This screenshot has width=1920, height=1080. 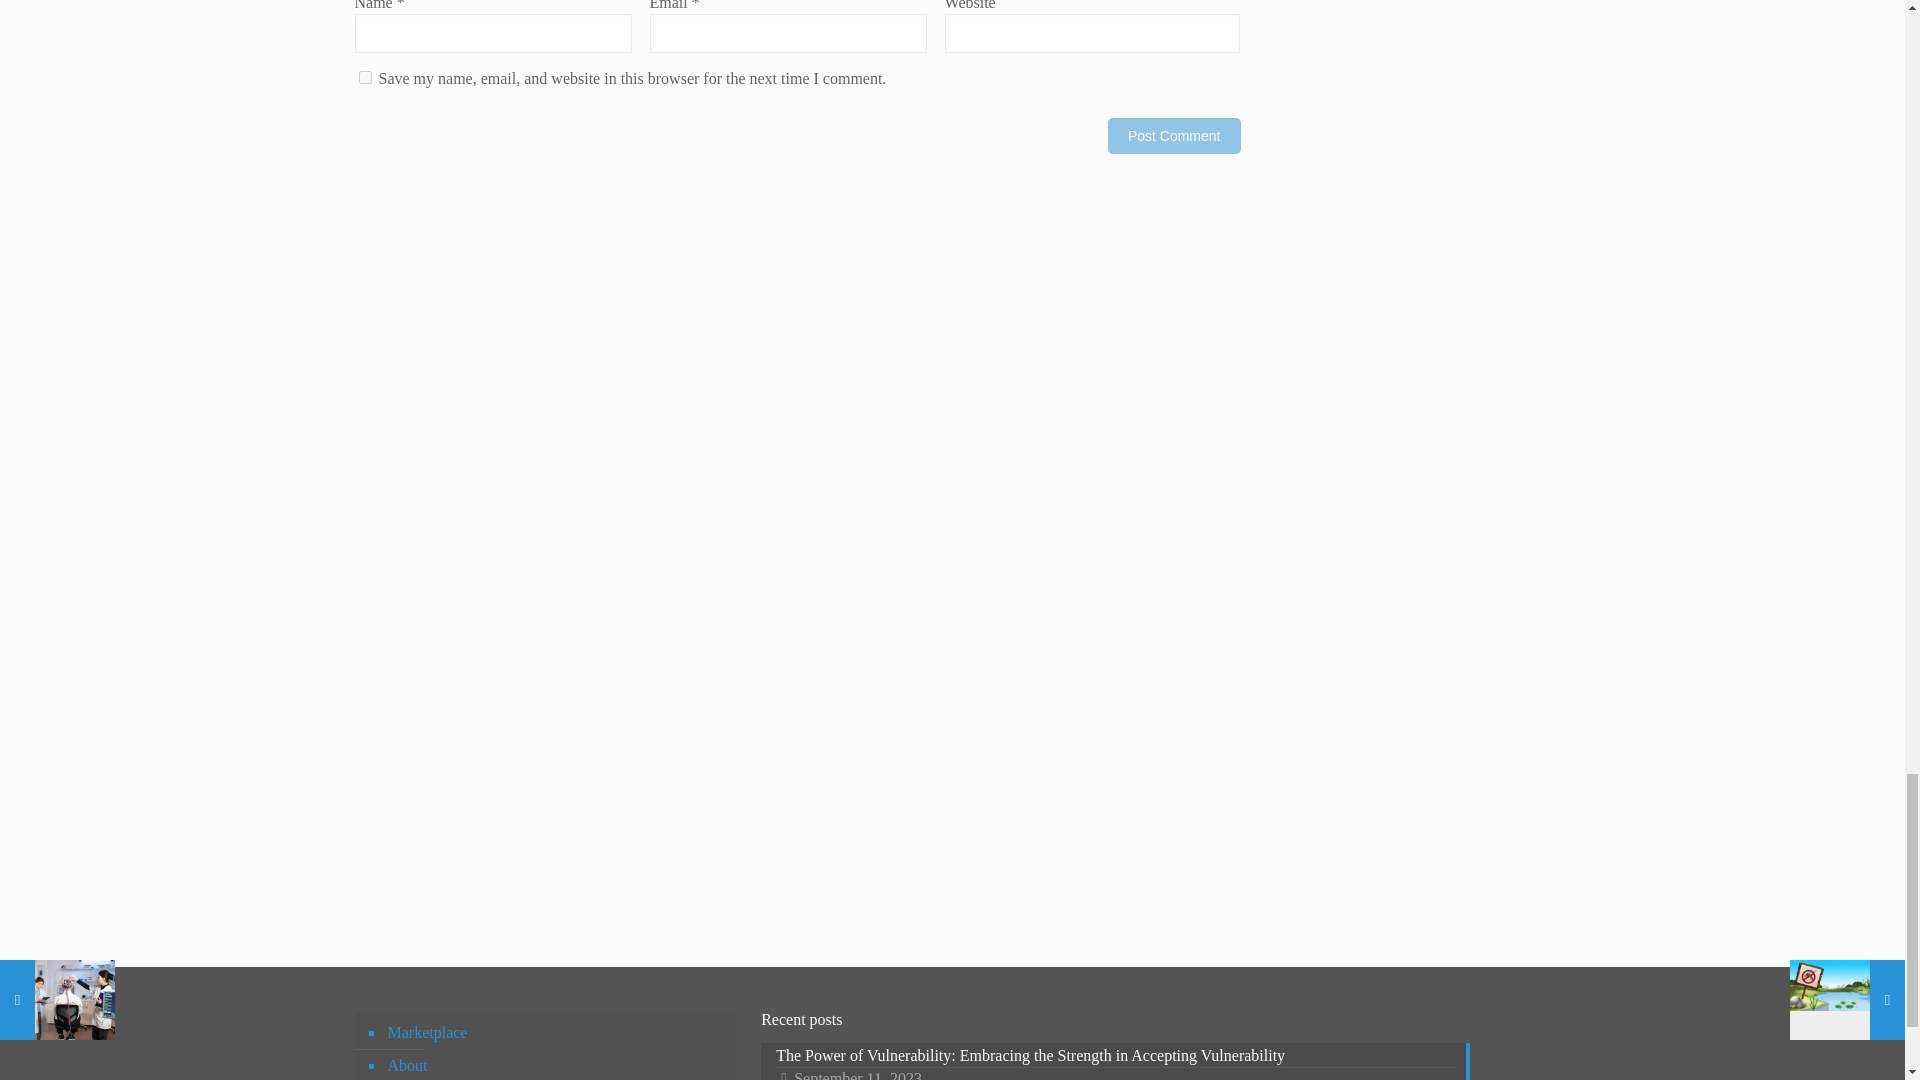 I want to click on Post Comment, so click(x=1174, y=136).